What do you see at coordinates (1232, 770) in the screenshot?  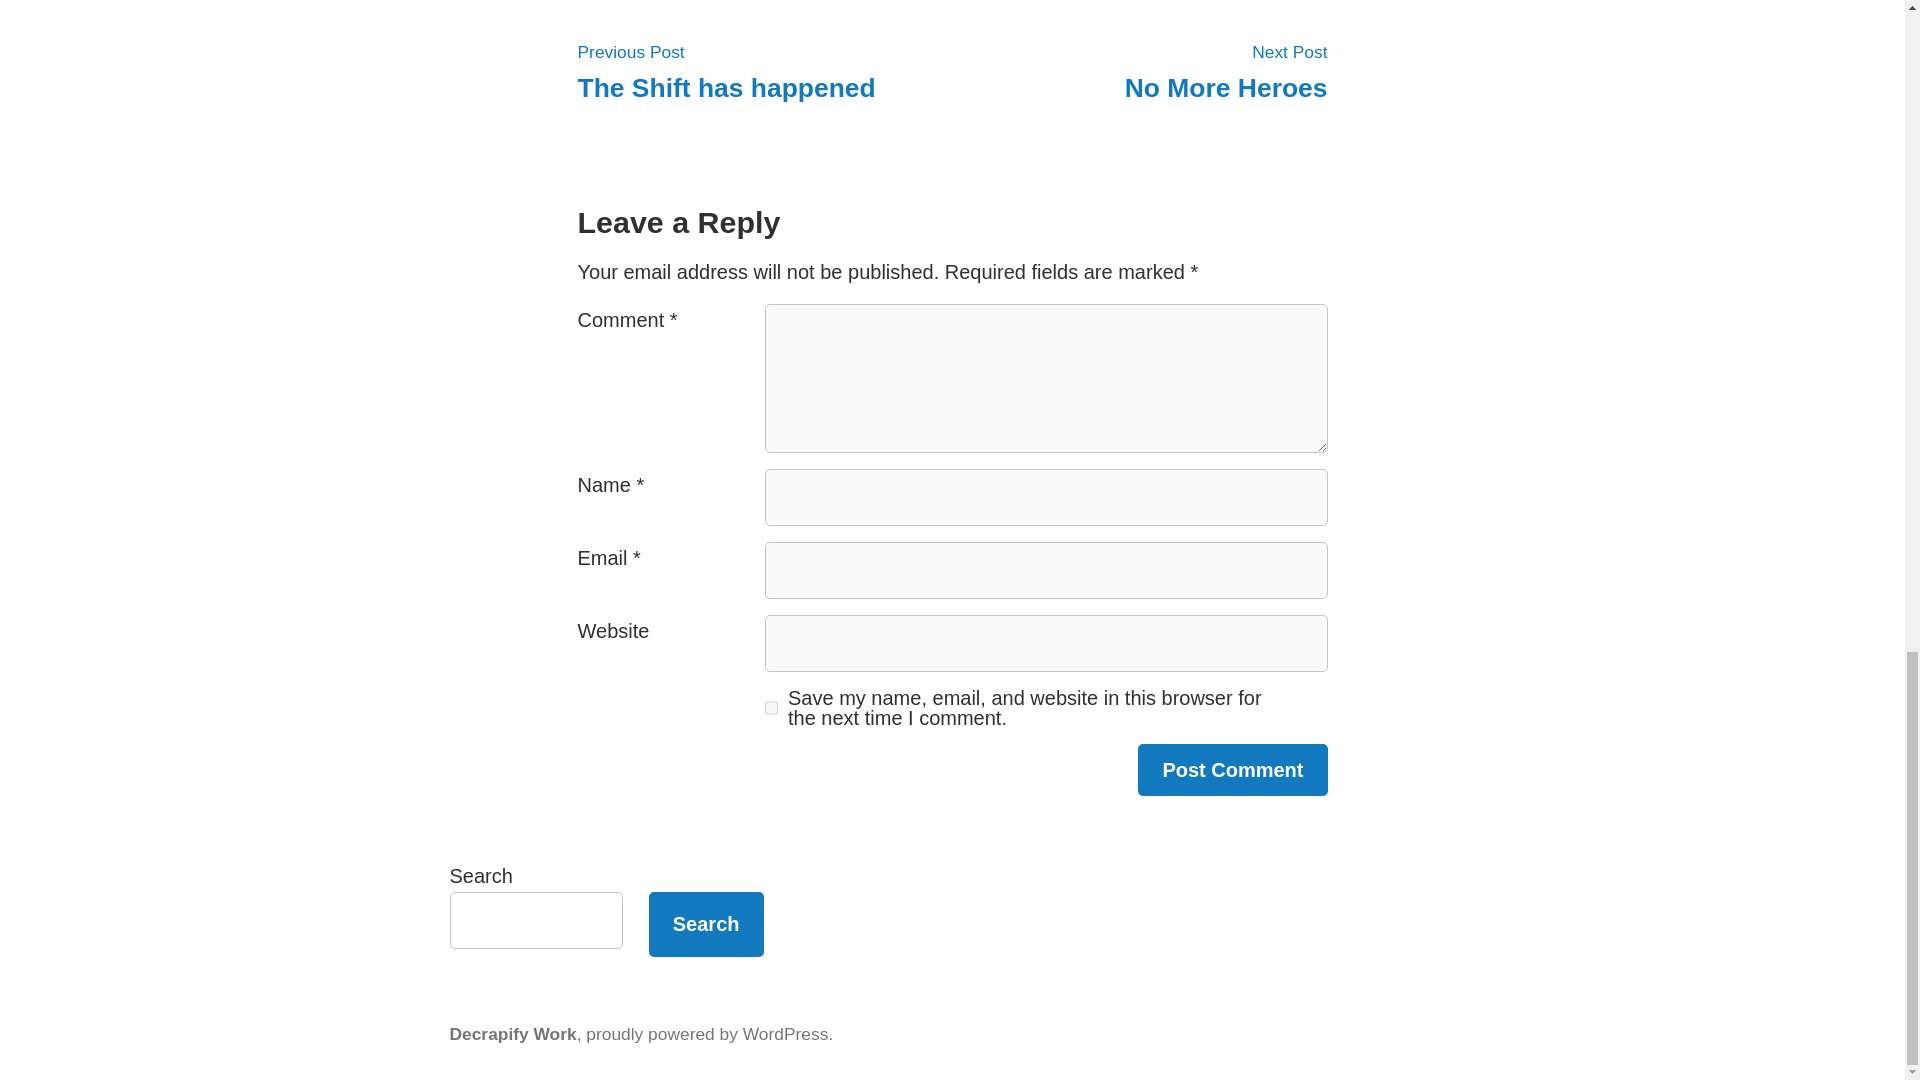 I see `Post Comment` at bounding box center [1232, 770].